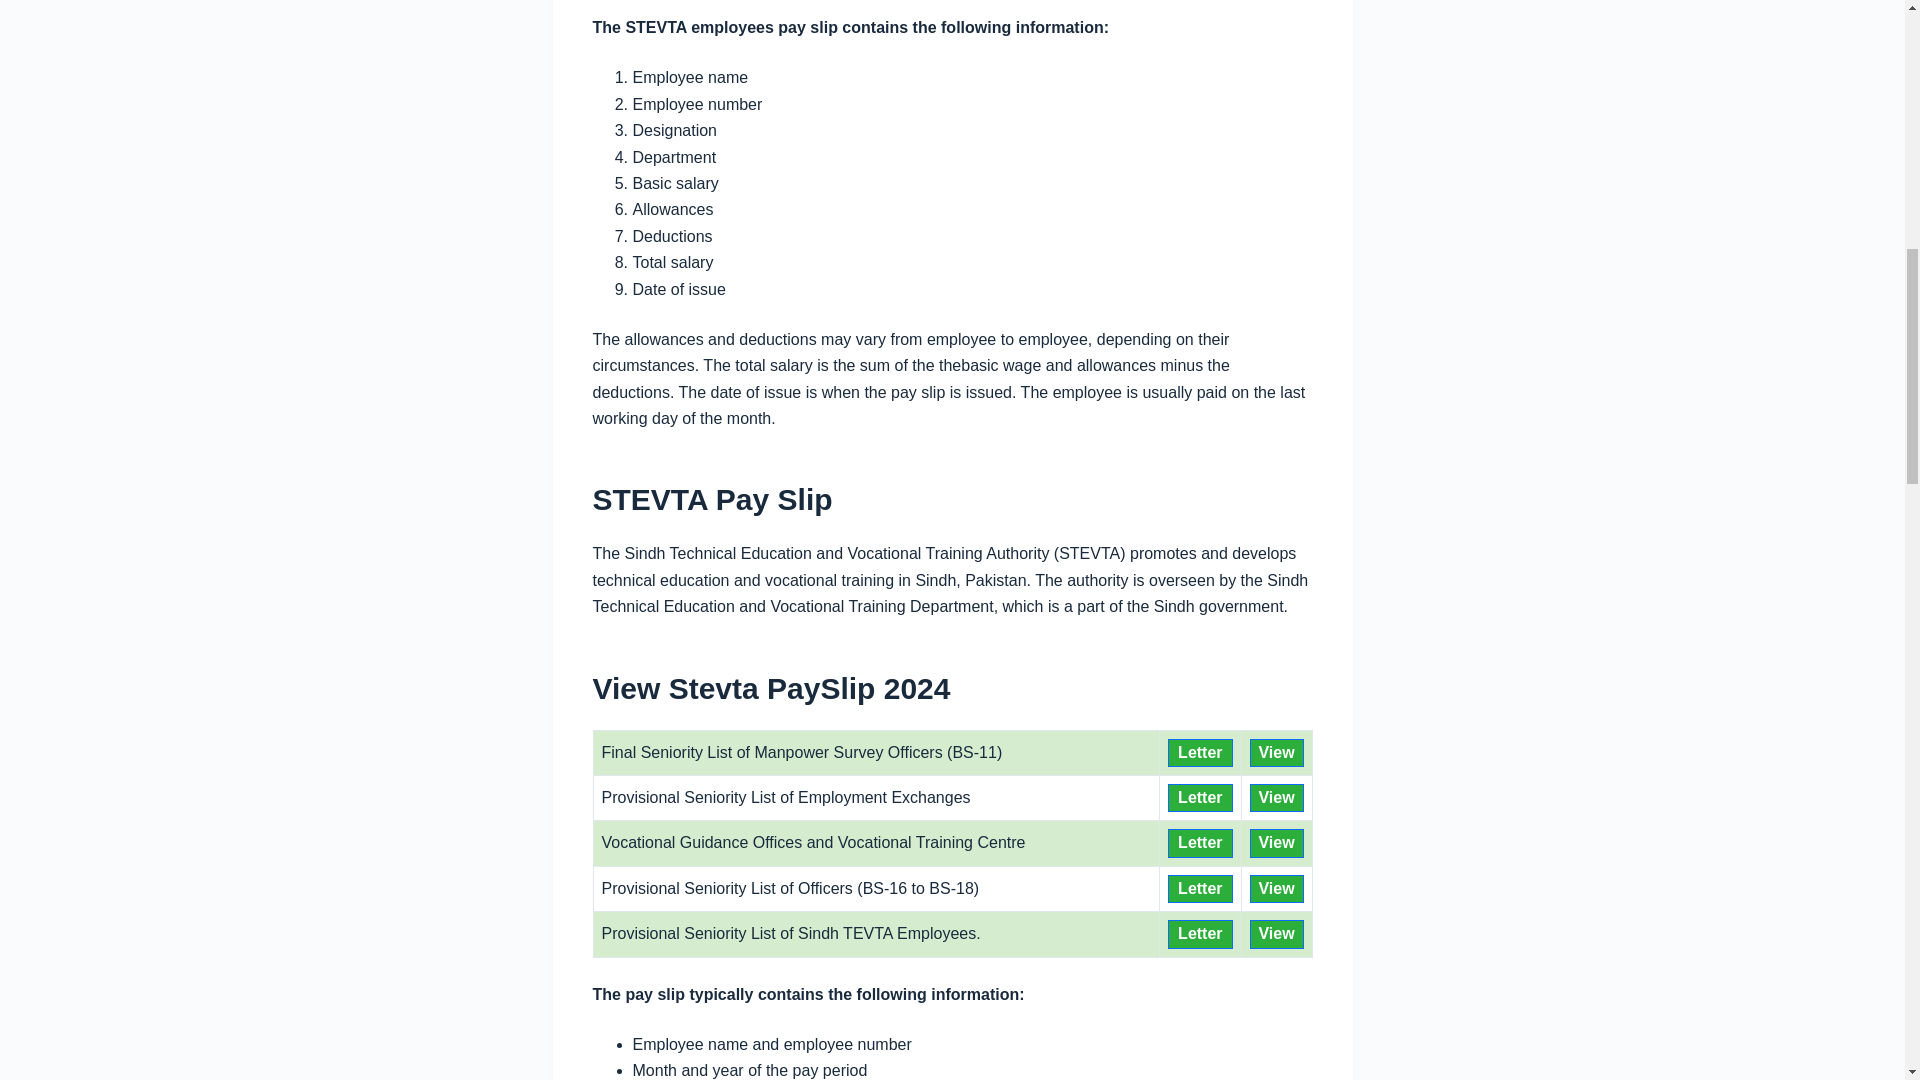 This screenshot has width=1920, height=1080. I want to click on Letter, so click(1200, 752).